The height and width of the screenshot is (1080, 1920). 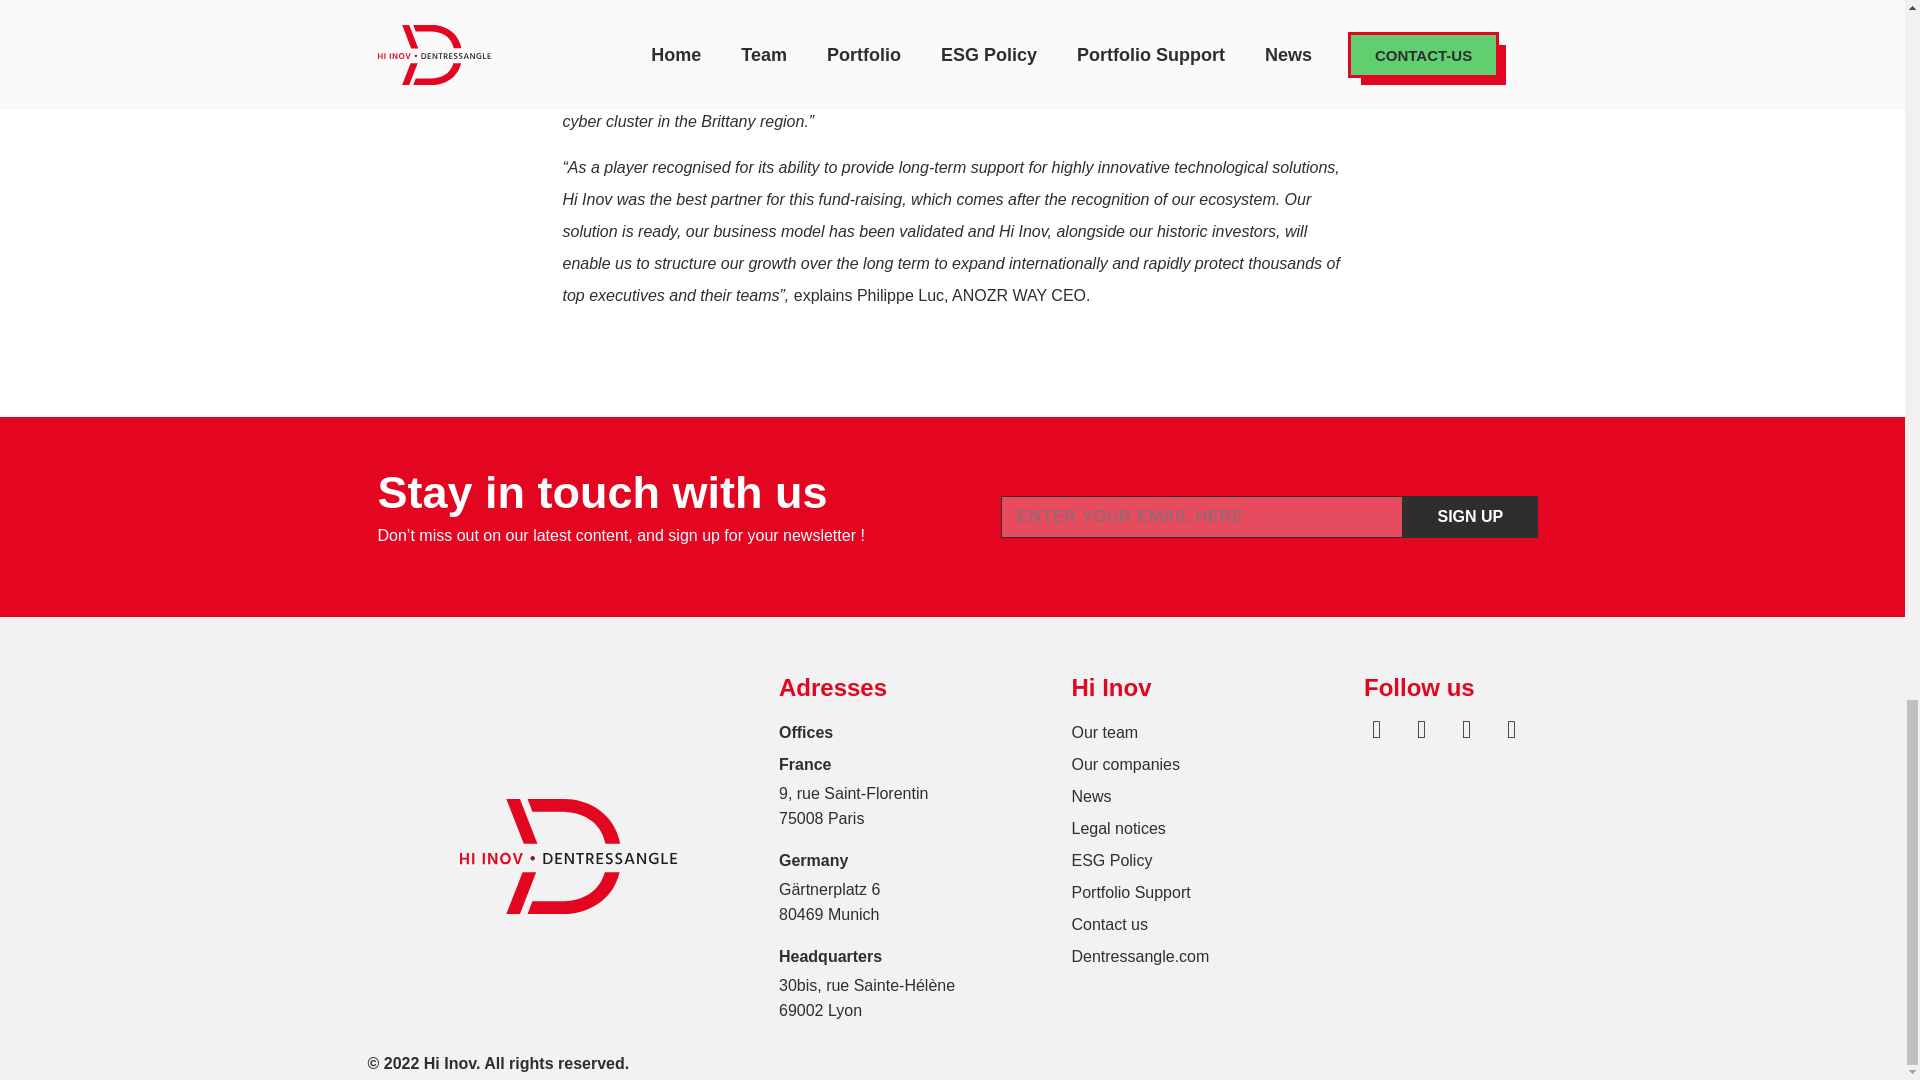 I want to click on Our companies, so click(x=1208, y=764).